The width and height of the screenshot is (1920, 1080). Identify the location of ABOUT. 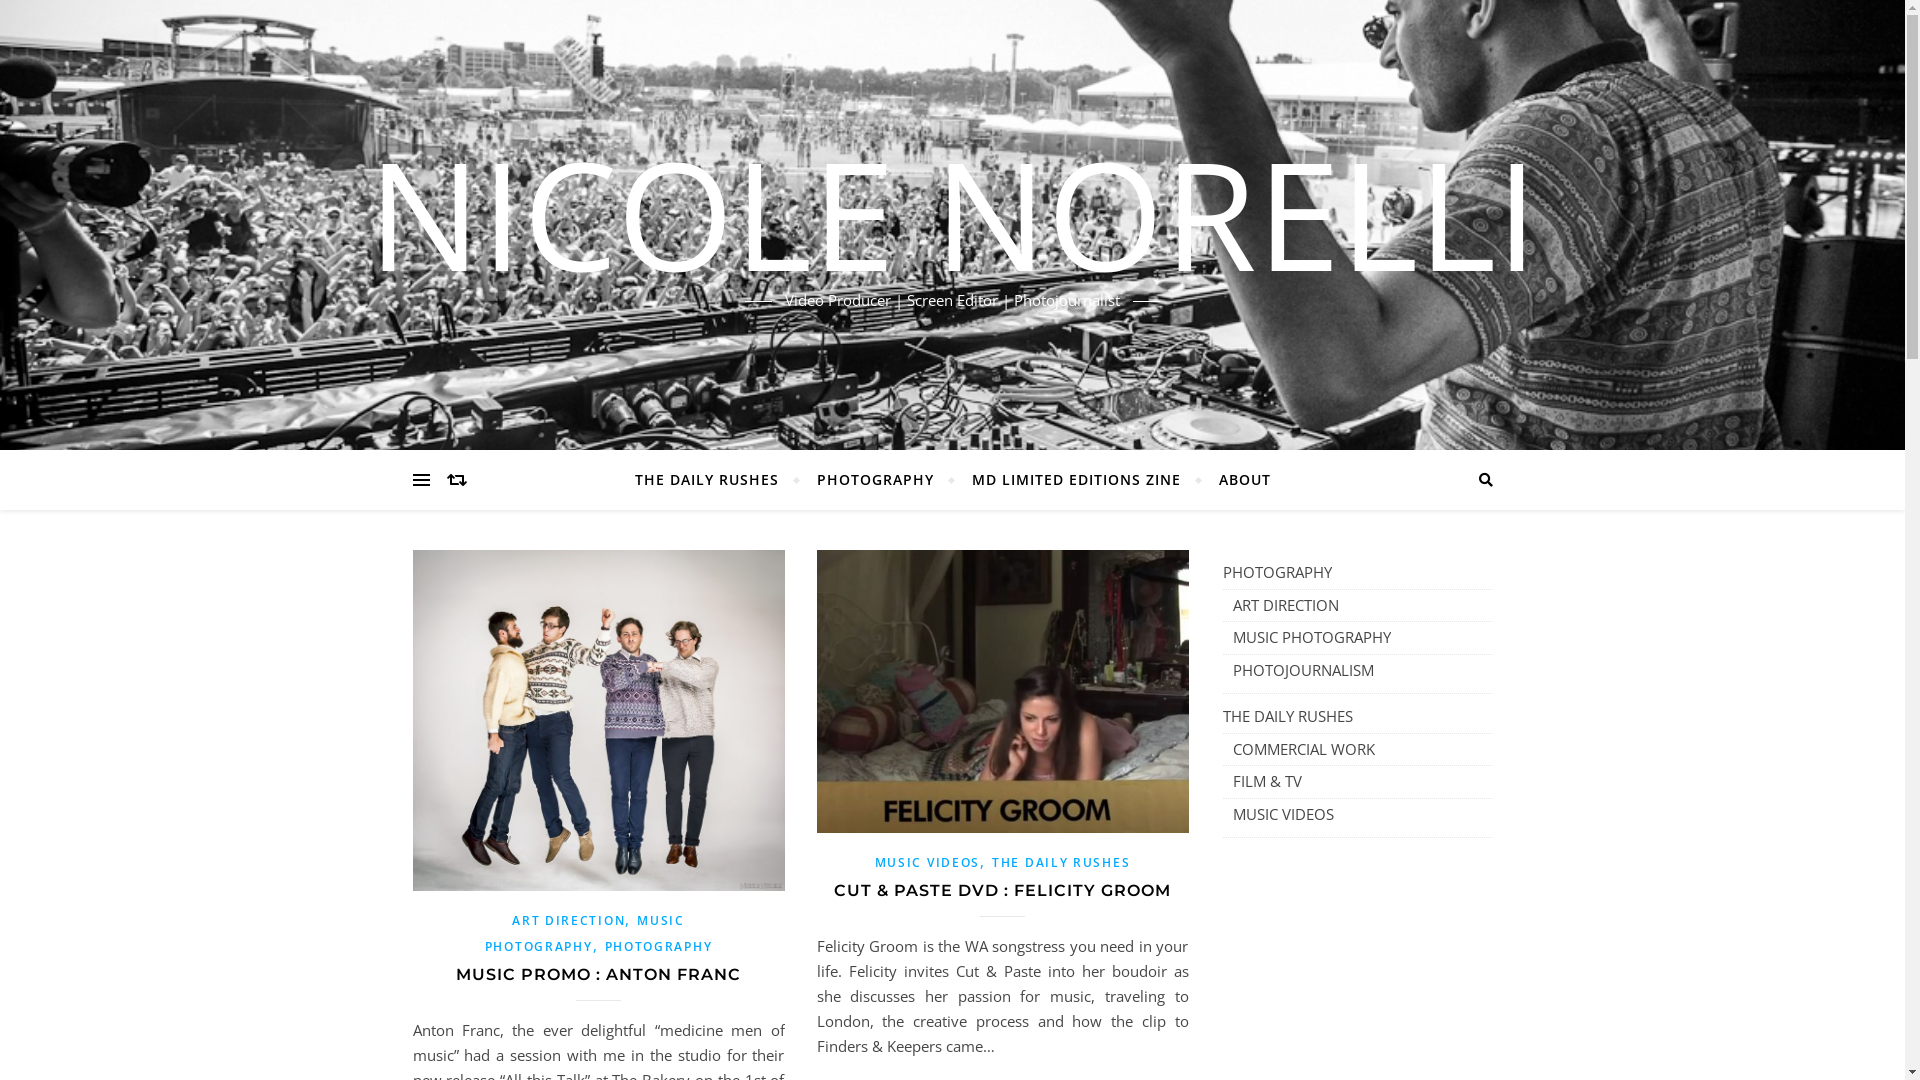
(1236, 480).